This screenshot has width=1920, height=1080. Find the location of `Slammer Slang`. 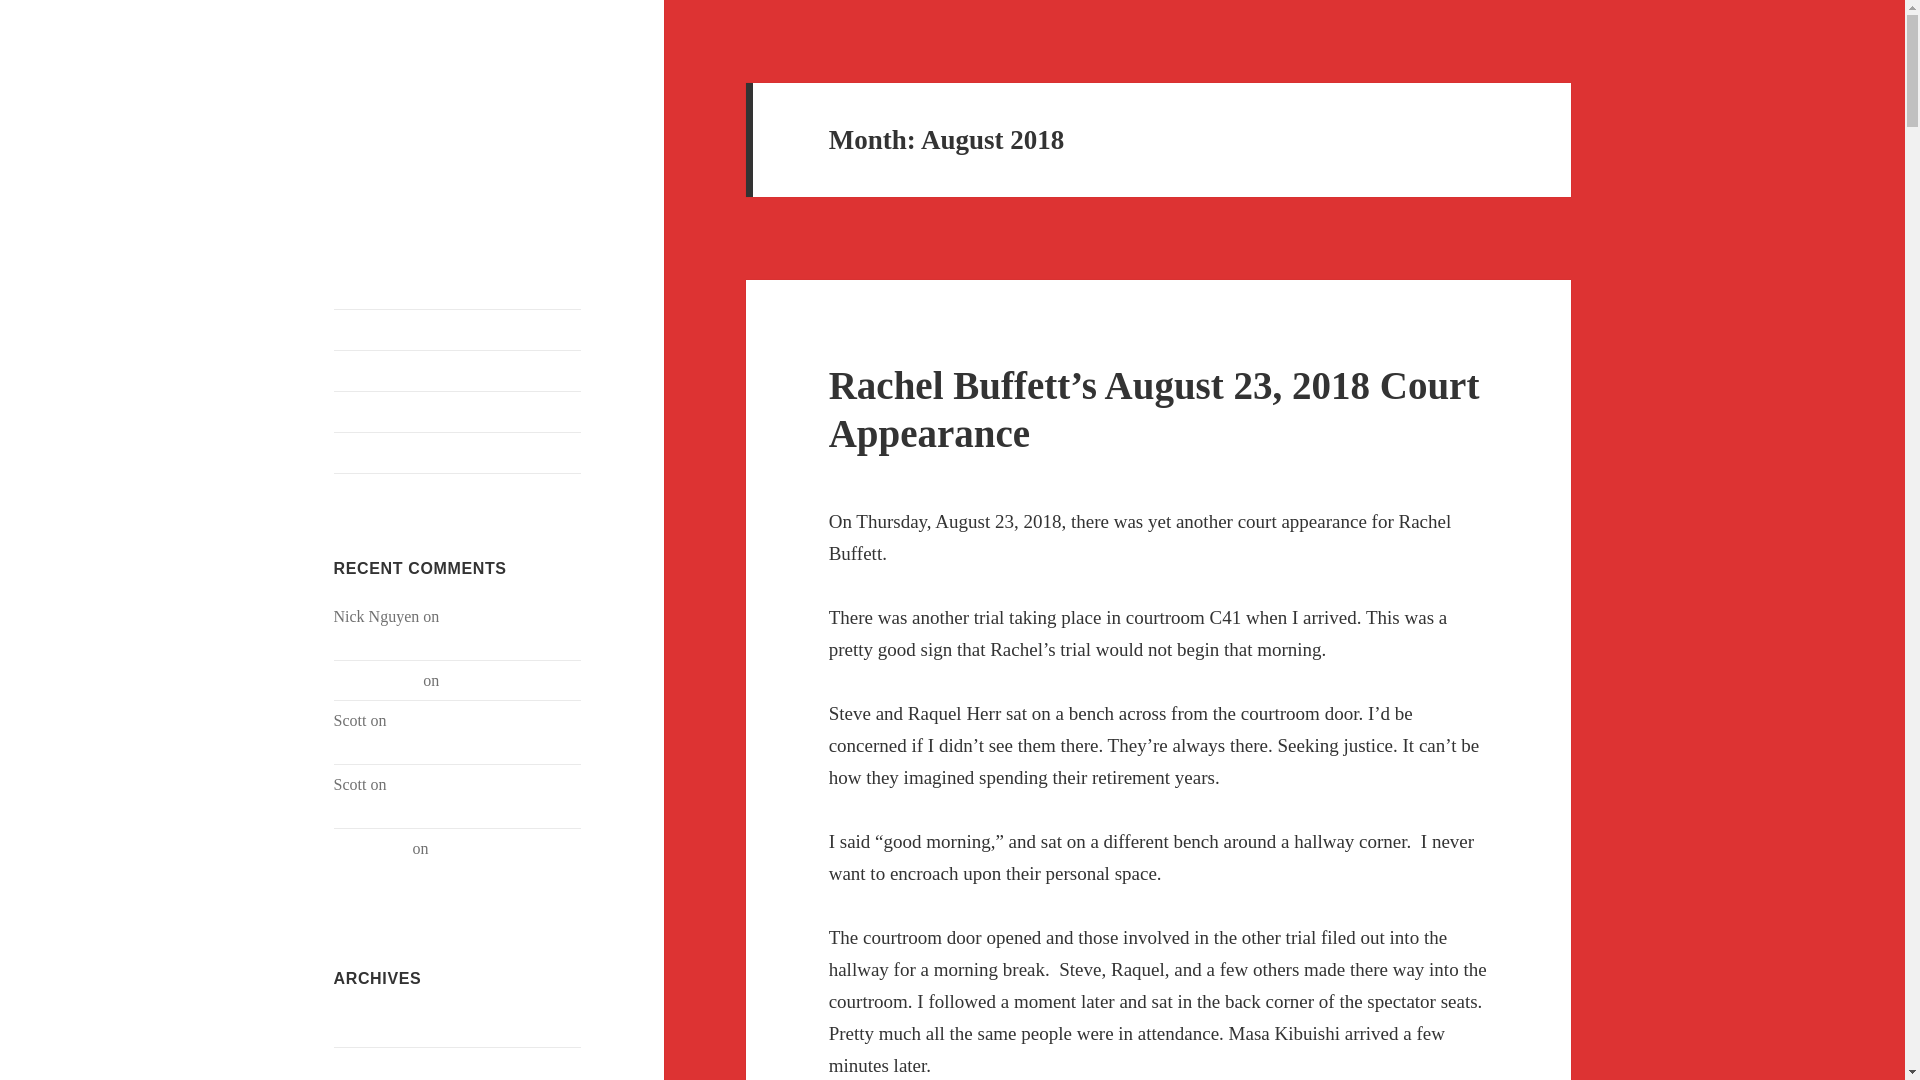

Slammer Slang is located at coordinates (458, 412).